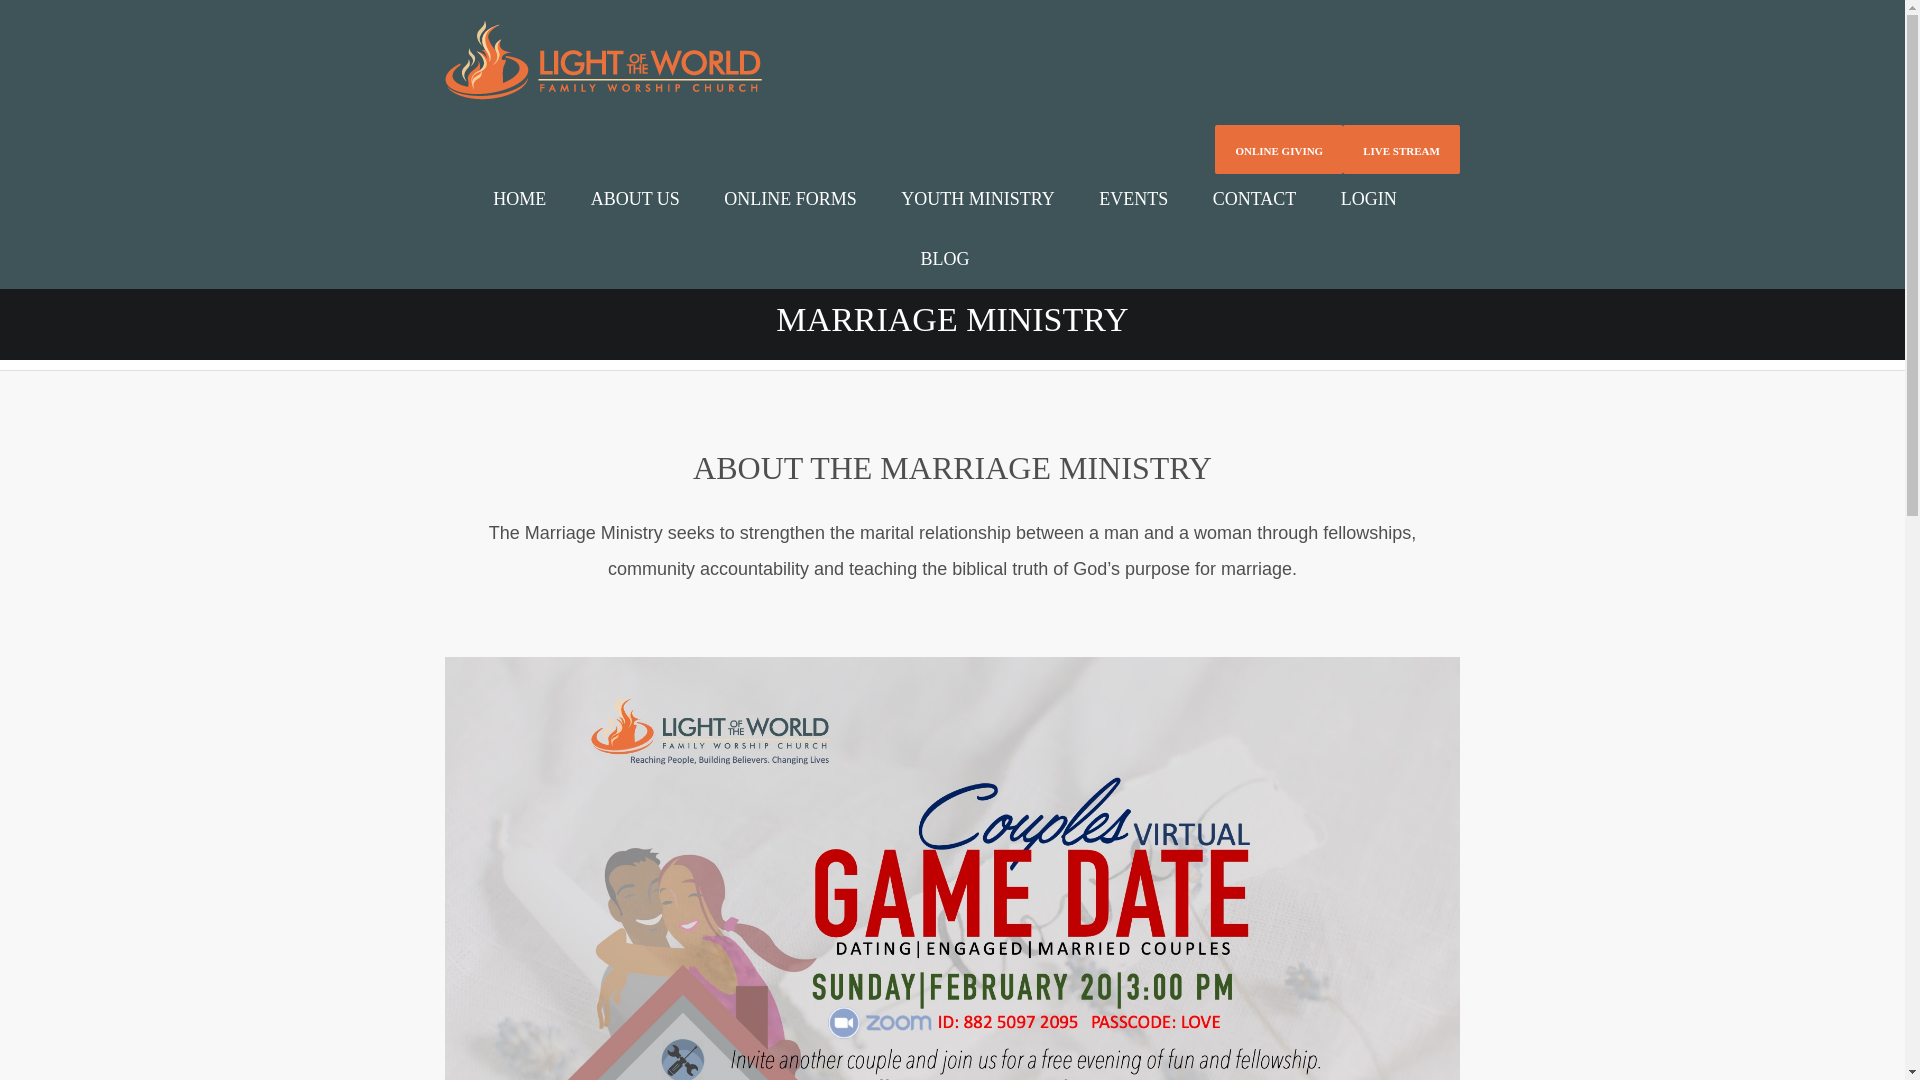 This screenshot has width=1920, height=1080. I want to click on HOME, so click(519, 198).